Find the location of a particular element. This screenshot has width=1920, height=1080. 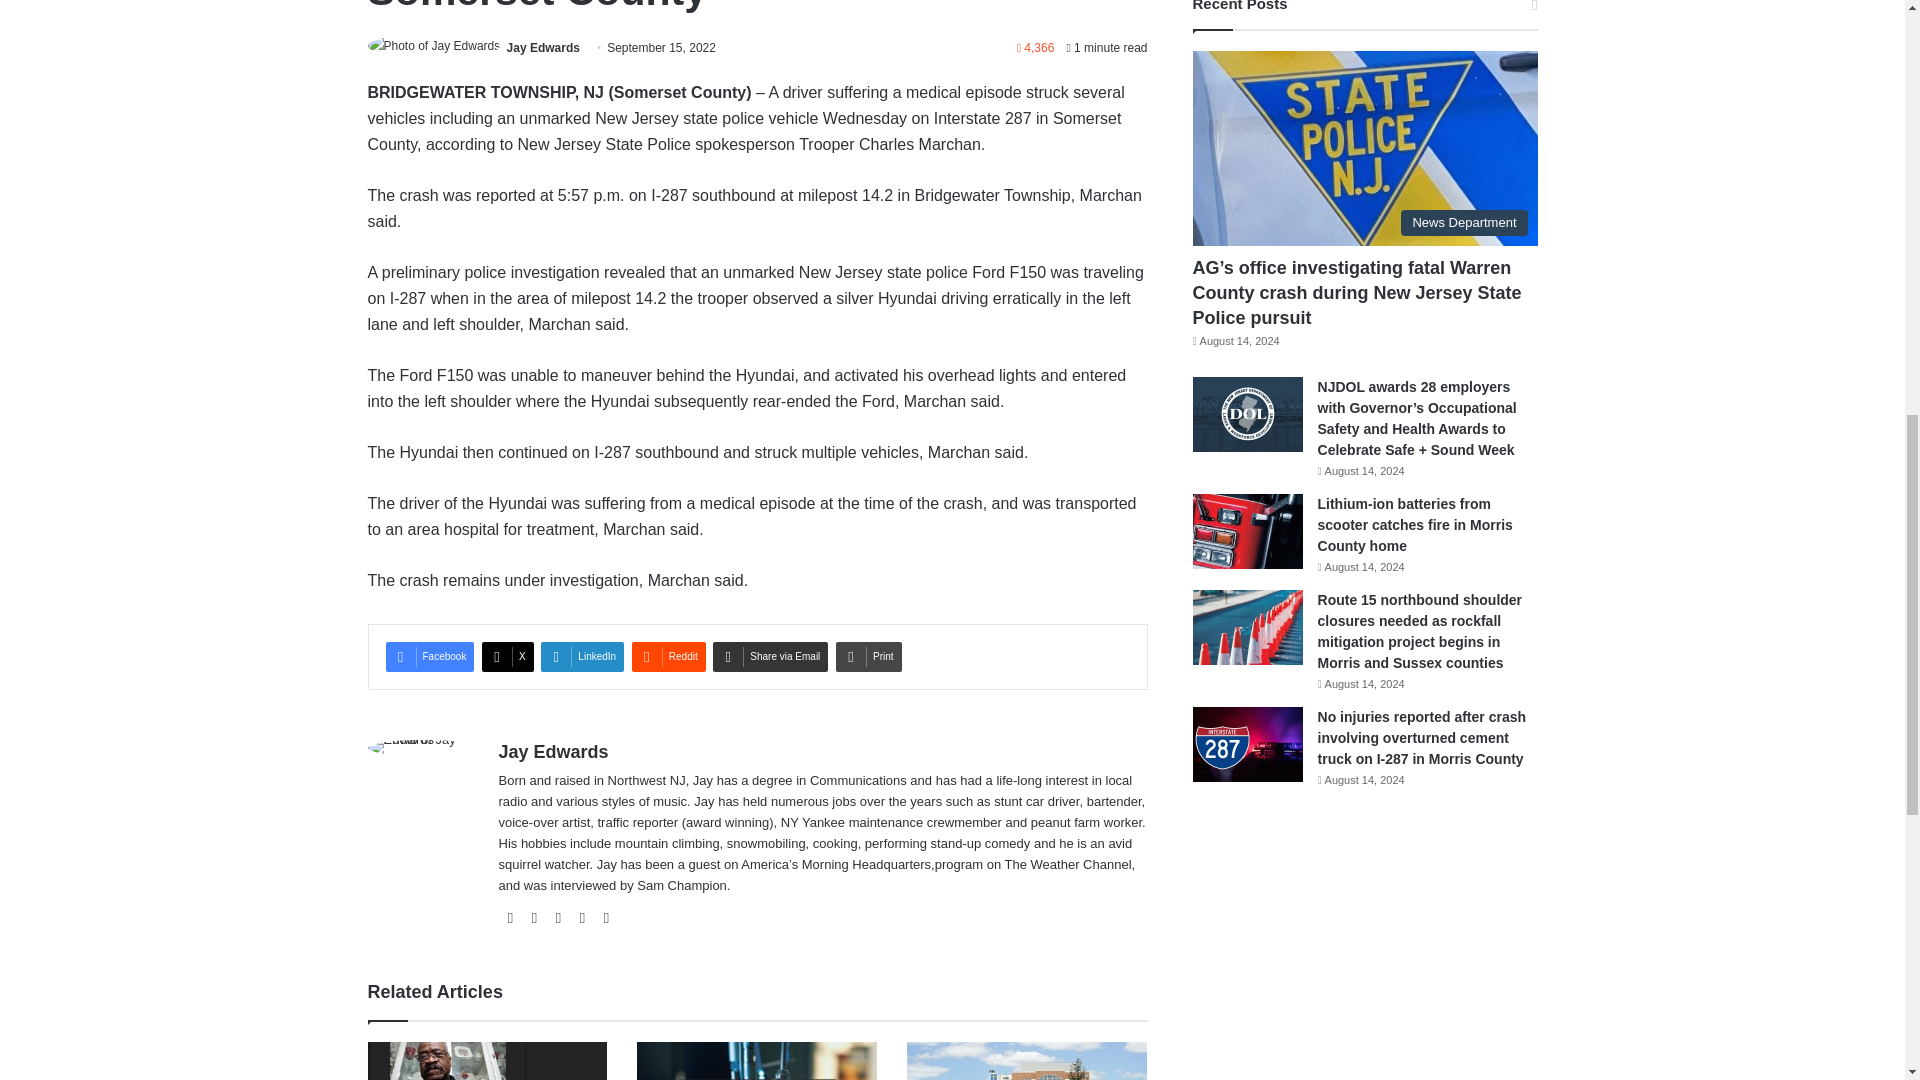

X is located at coordinates (507, 656).